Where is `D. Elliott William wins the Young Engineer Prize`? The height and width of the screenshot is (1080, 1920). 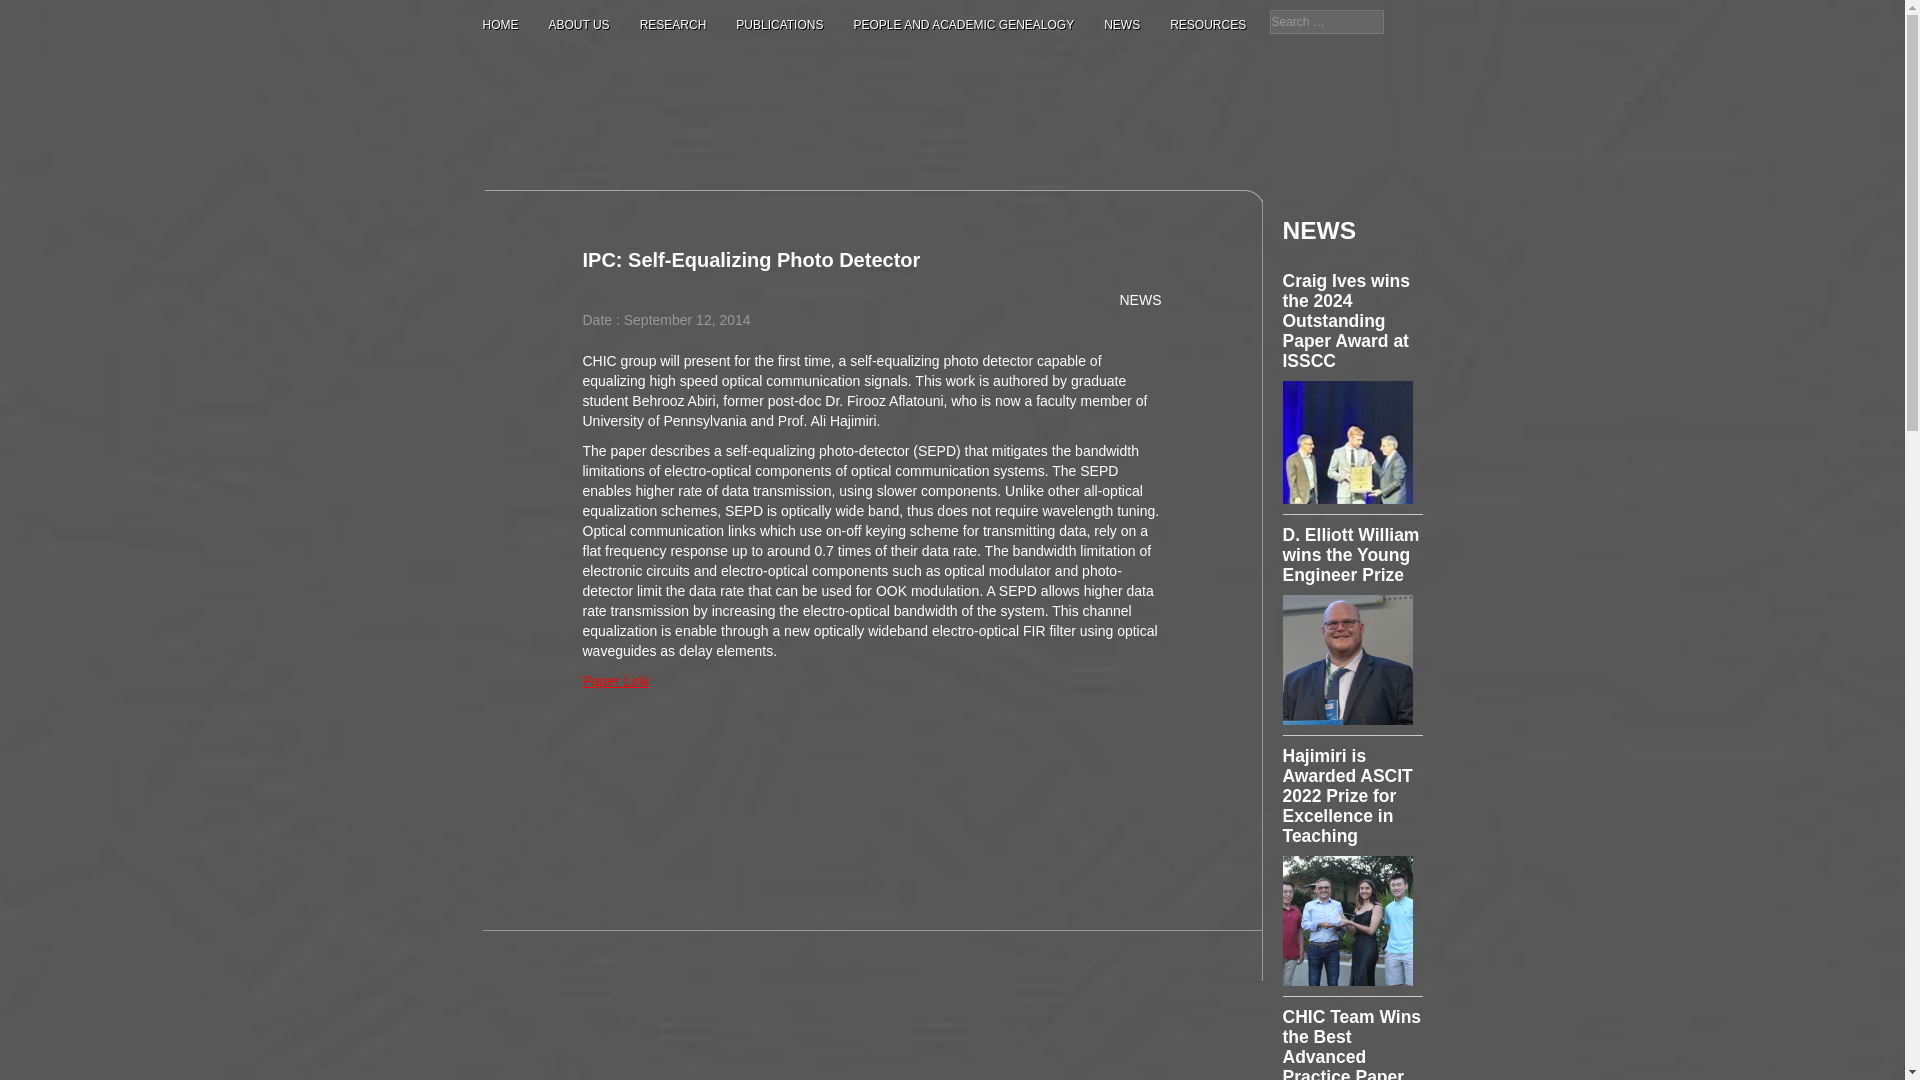 D. Elliott William wins the Young Engineer Prize is located at coordinates (1350, 554).